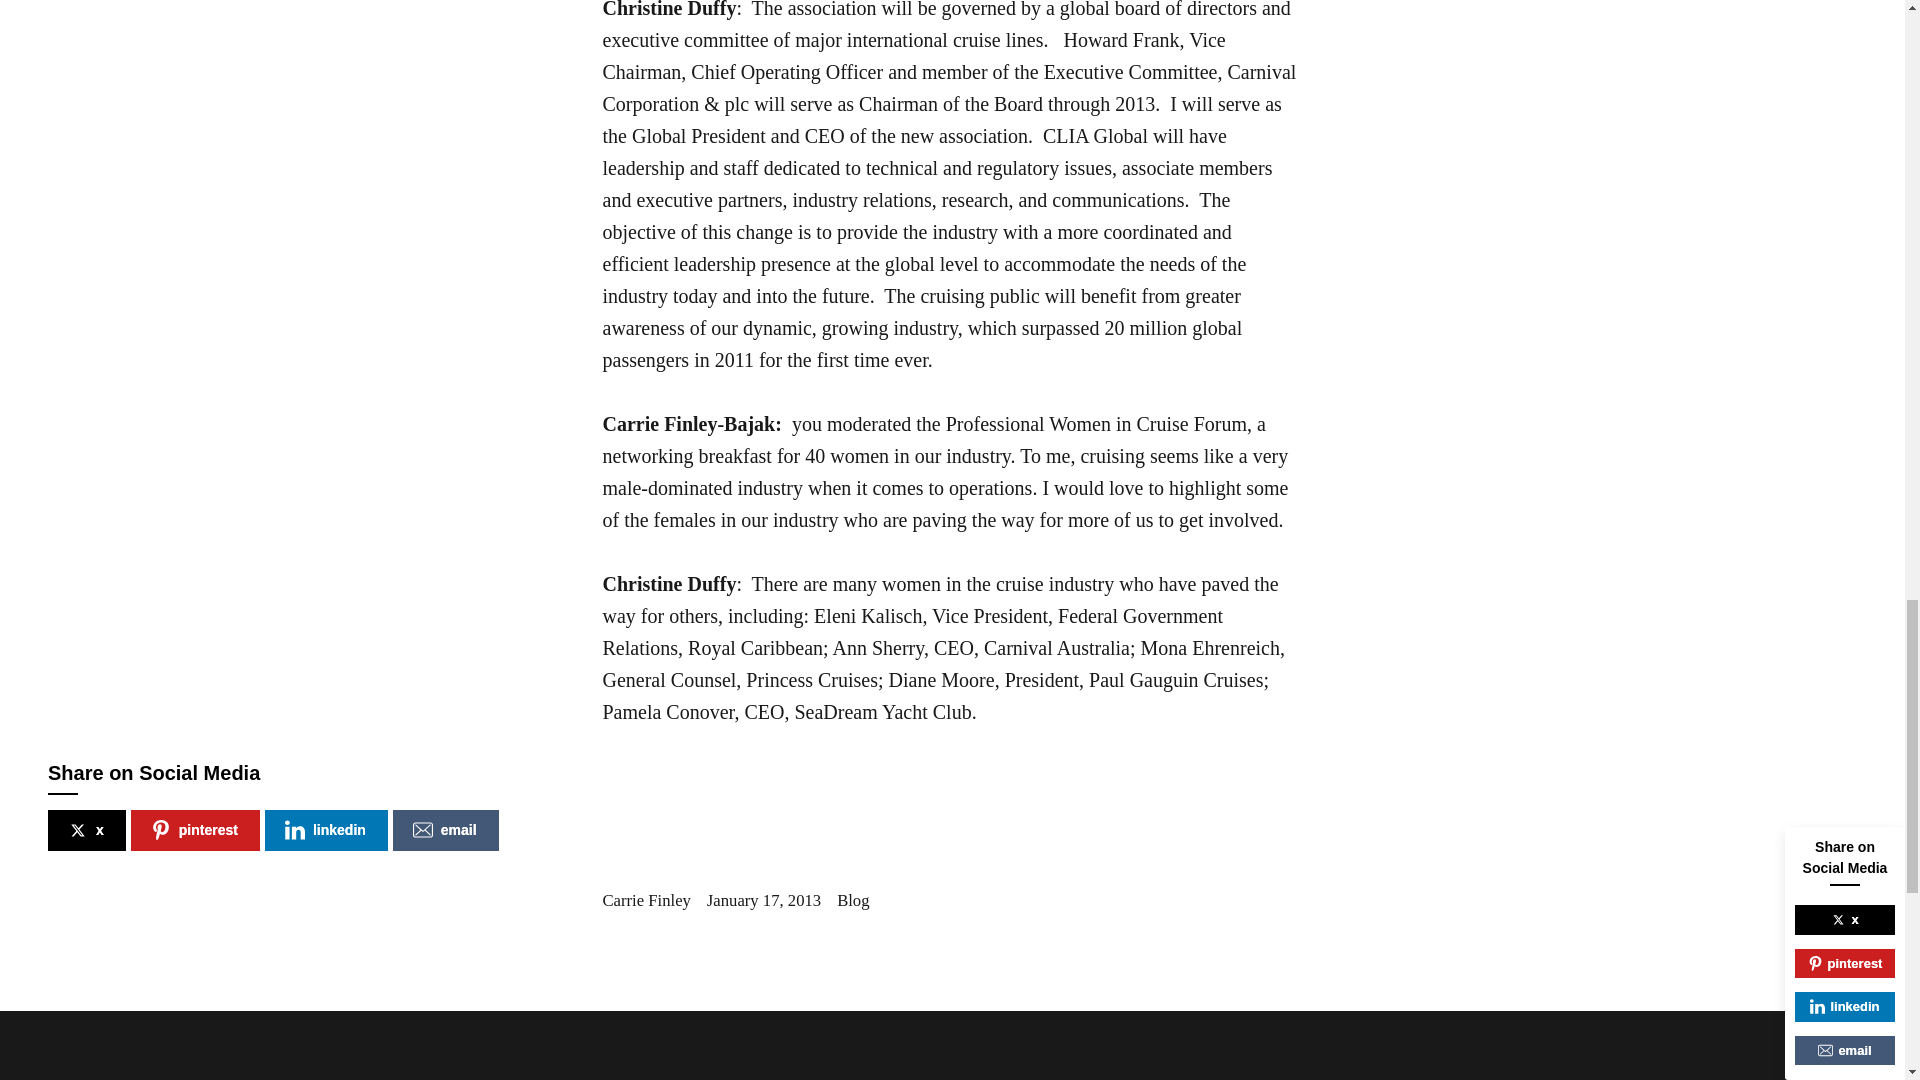  I want to click on pinterest, so click(194, 830).